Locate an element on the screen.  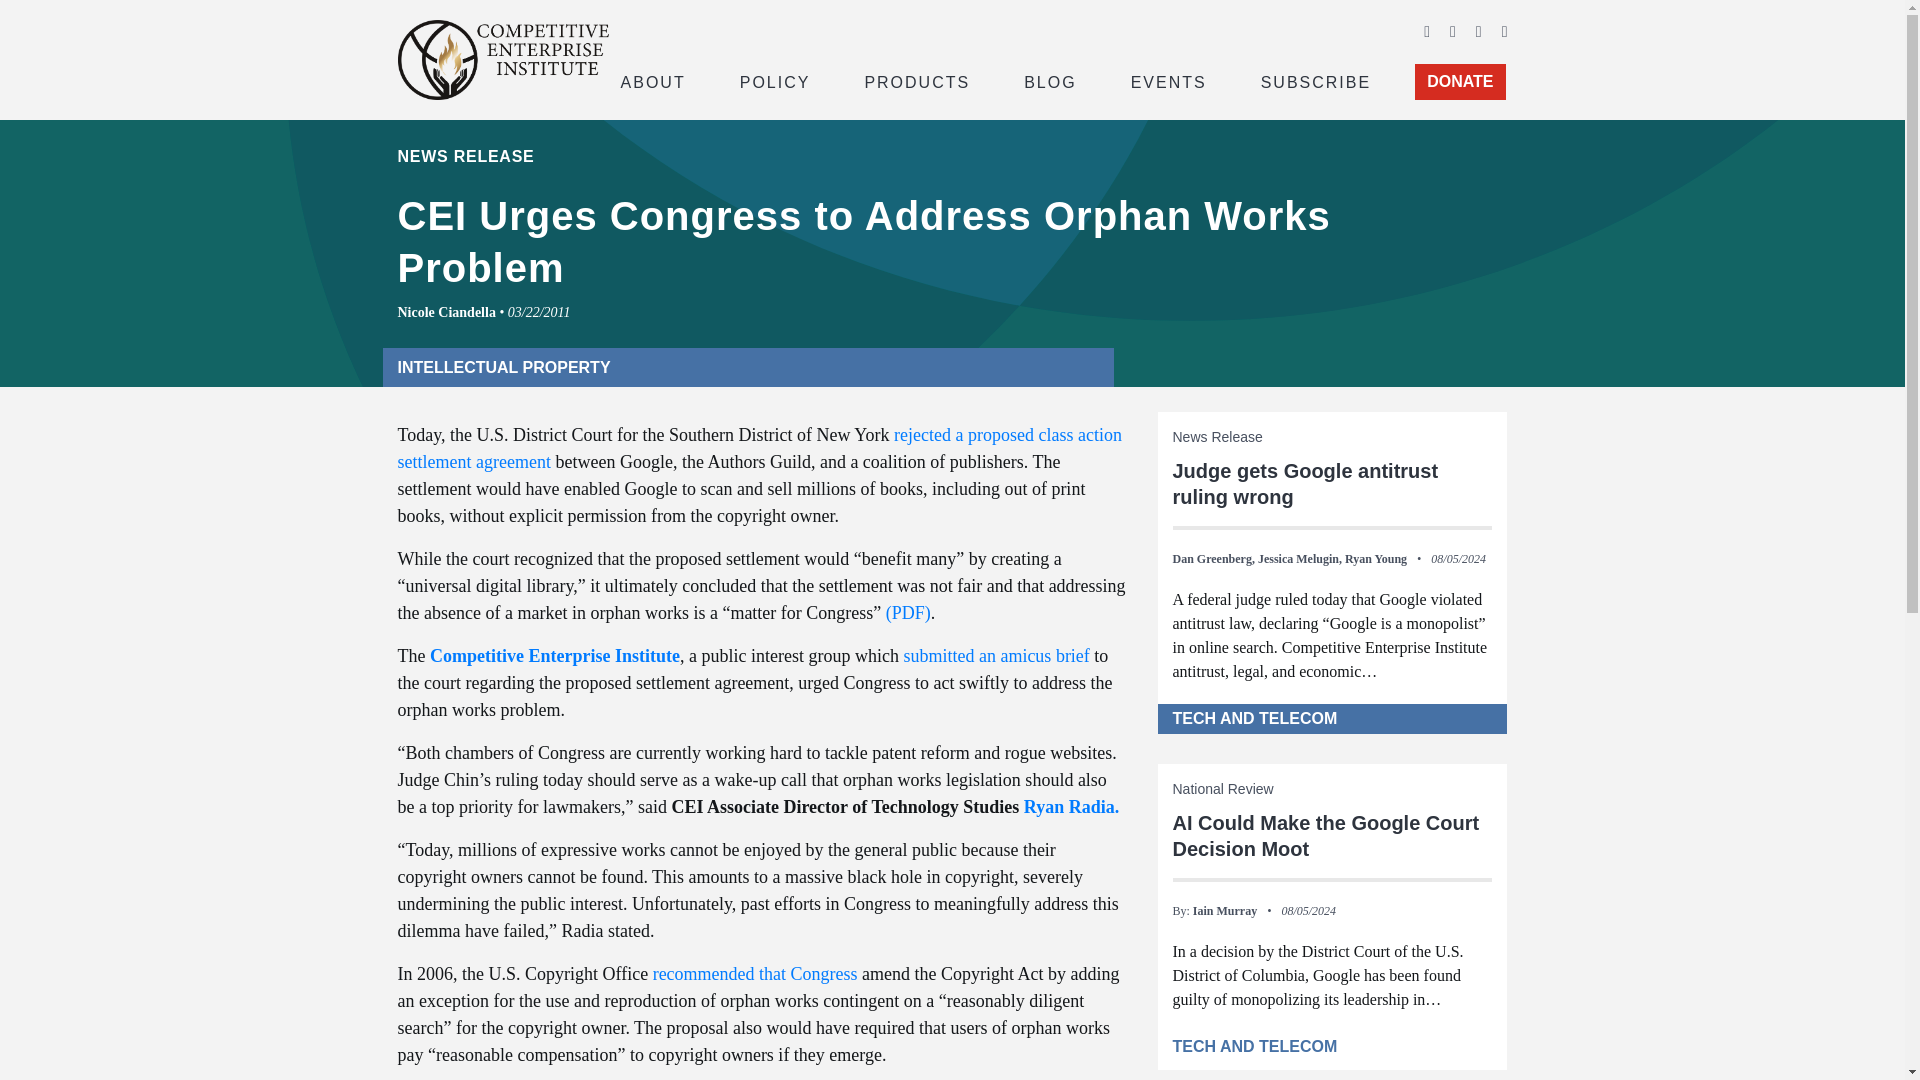
POLICY is located at coordinates (775, 80).